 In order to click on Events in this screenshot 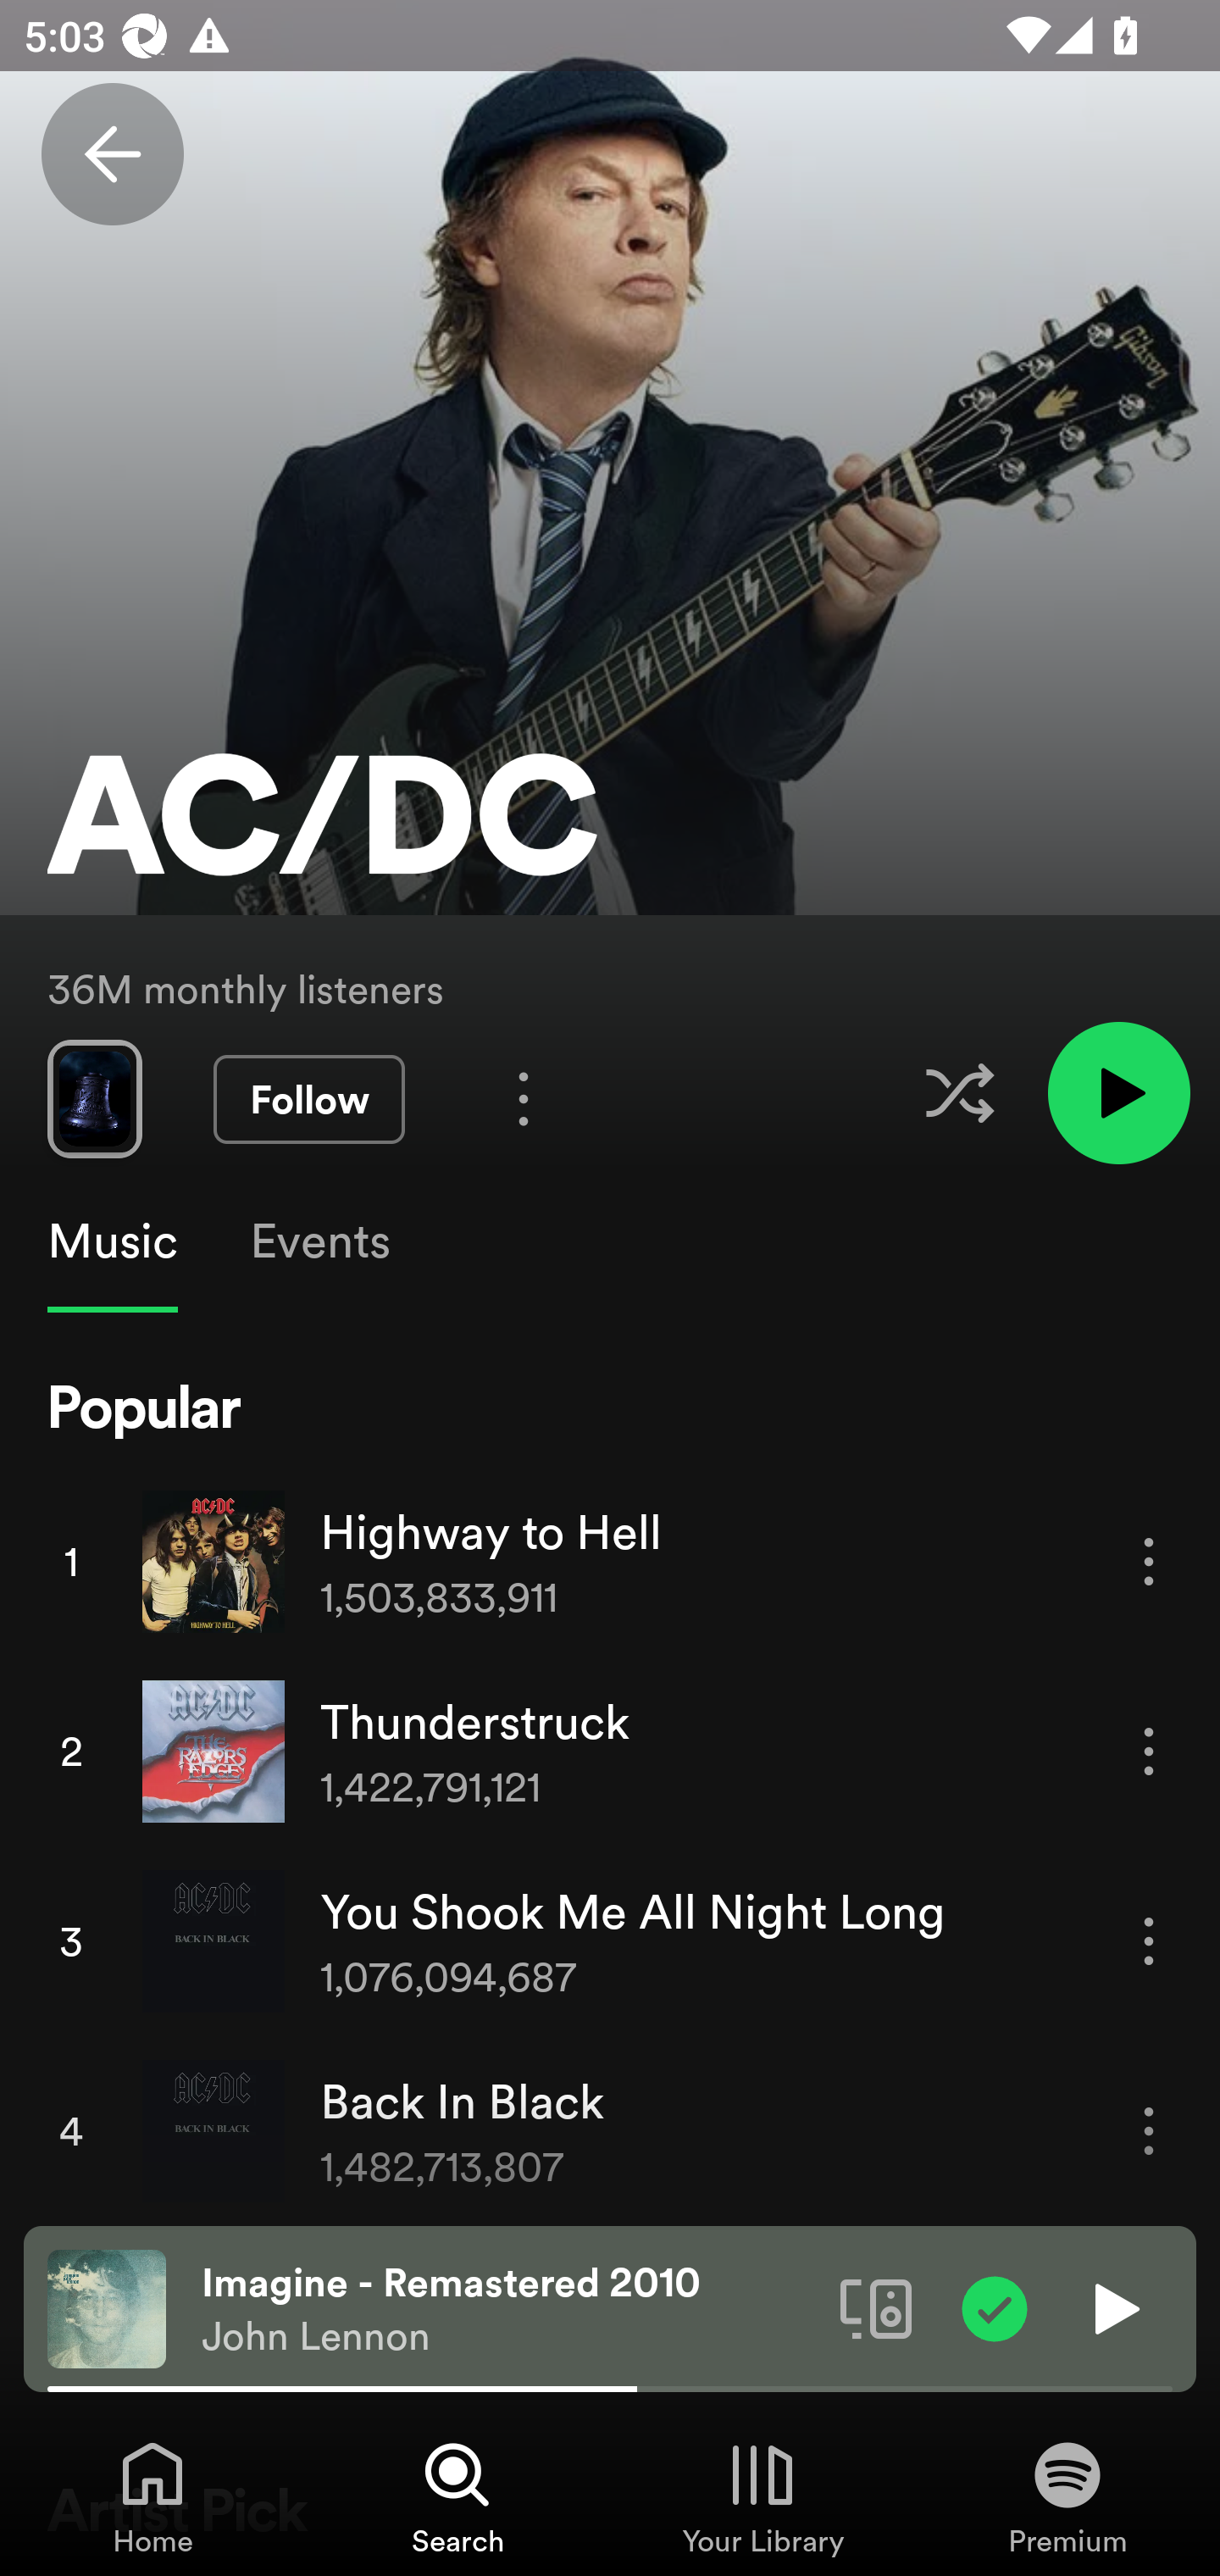, I will do `click(319, 1241)`.